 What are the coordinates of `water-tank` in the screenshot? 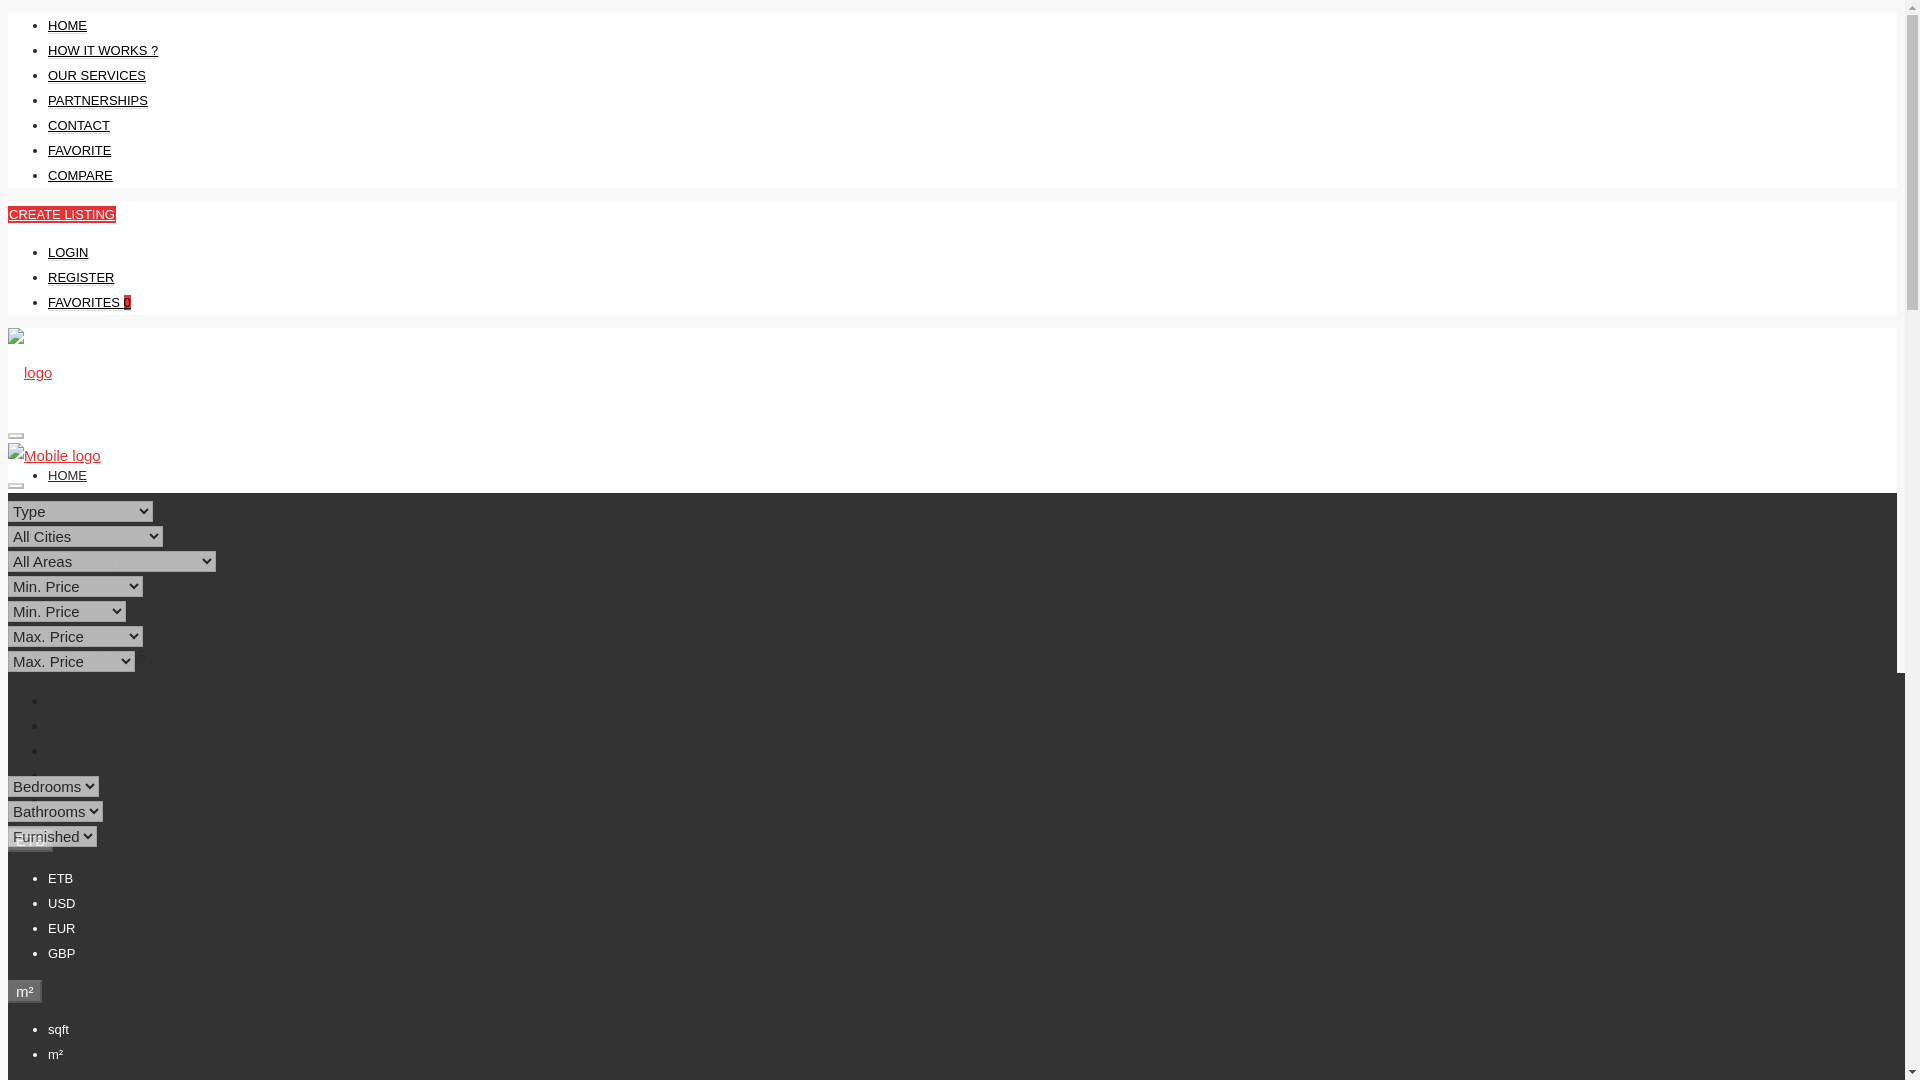 It's located at (956, 910).